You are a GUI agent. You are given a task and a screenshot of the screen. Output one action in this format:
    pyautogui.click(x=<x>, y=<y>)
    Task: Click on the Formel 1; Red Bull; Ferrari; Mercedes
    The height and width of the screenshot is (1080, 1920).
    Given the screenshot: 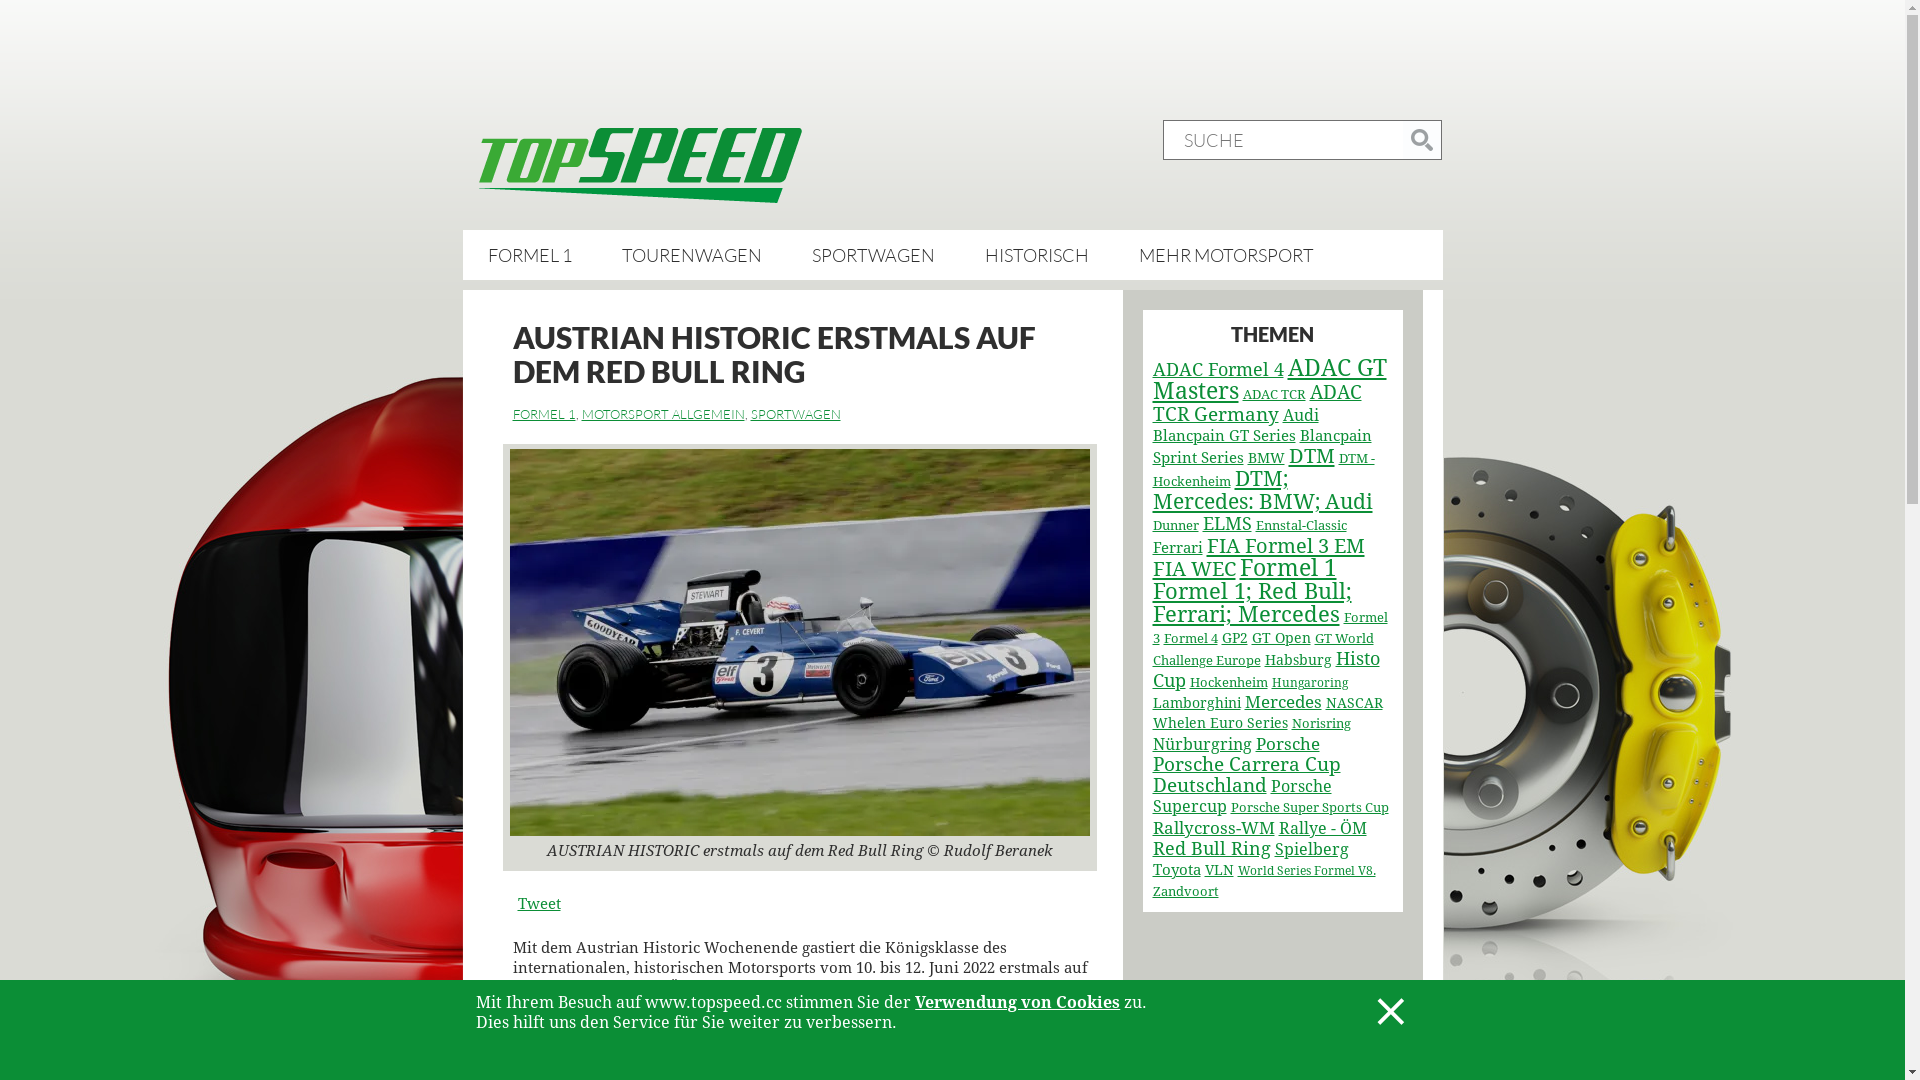 What is the action you would take?
    pyautogui.click(x=1252, y=602)
    